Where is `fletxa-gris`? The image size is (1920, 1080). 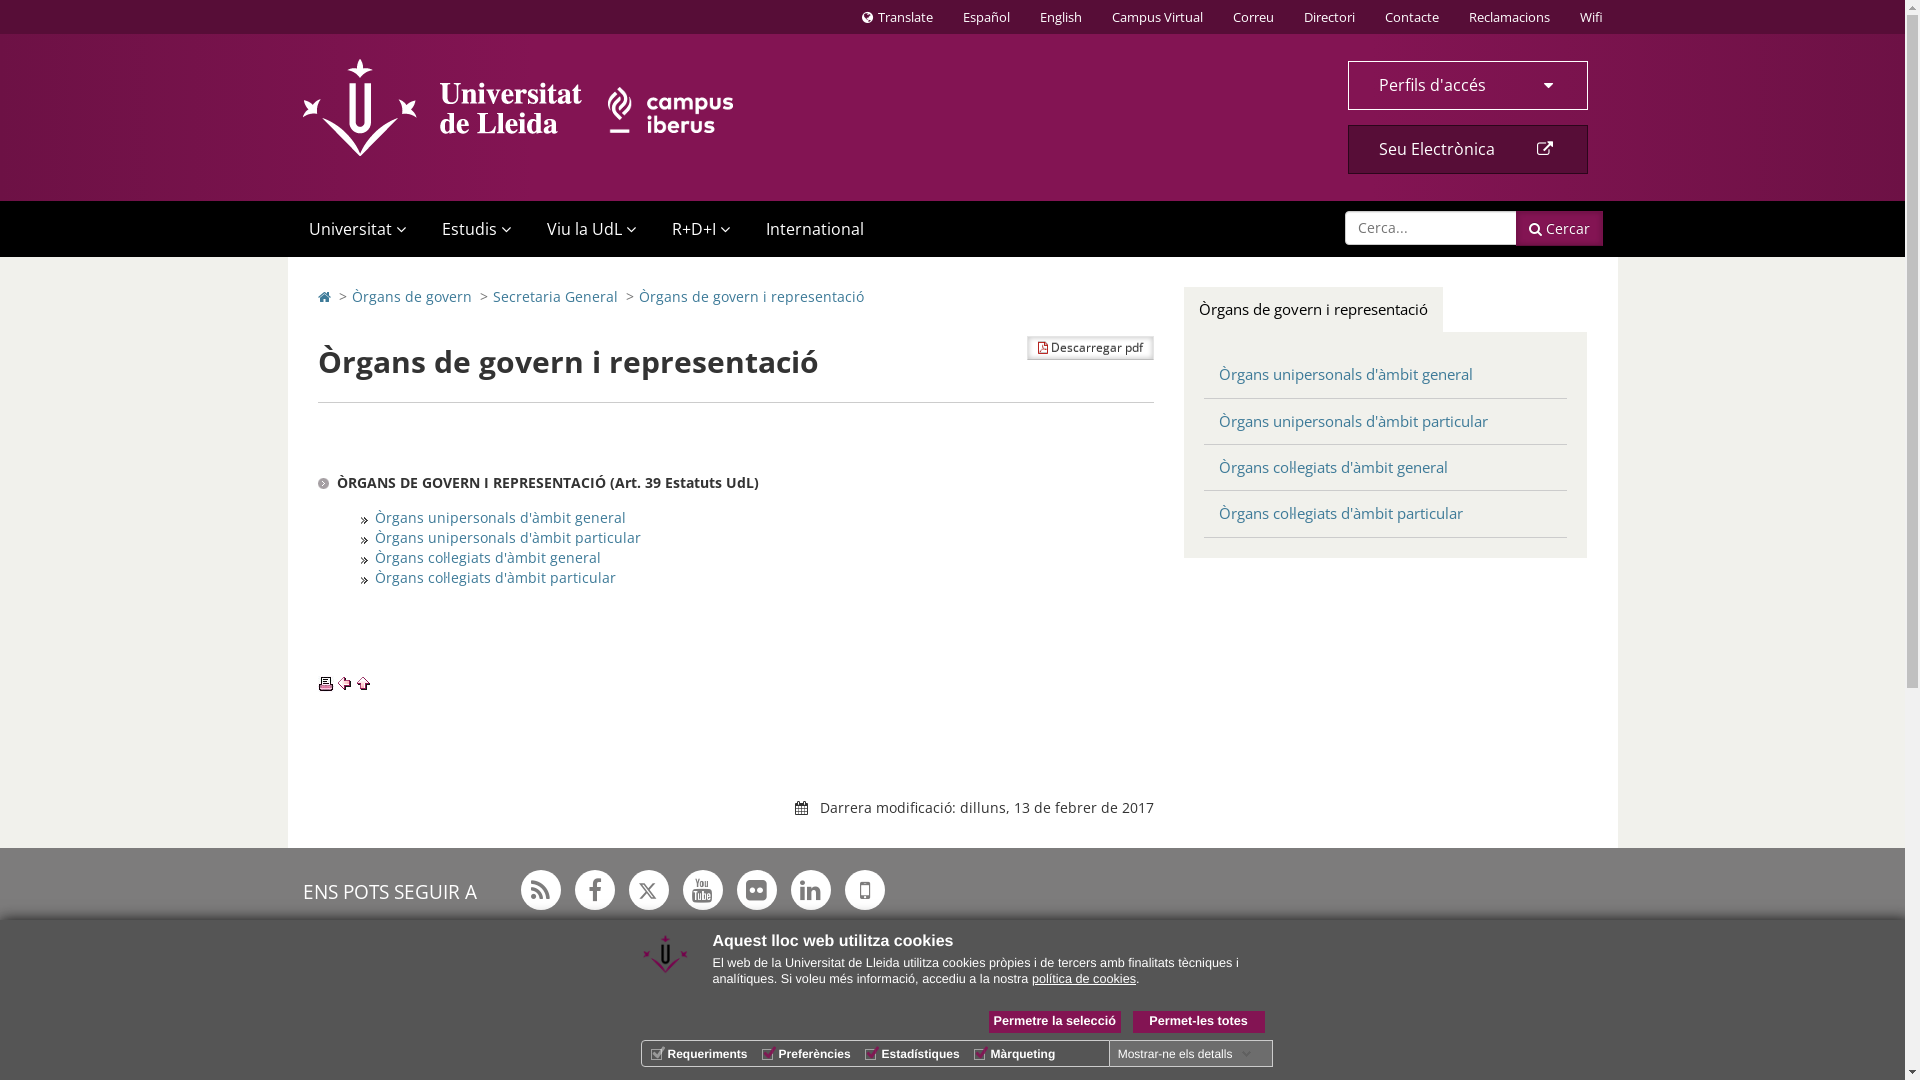
fletxa-gris is located at coordinates (364, 518).